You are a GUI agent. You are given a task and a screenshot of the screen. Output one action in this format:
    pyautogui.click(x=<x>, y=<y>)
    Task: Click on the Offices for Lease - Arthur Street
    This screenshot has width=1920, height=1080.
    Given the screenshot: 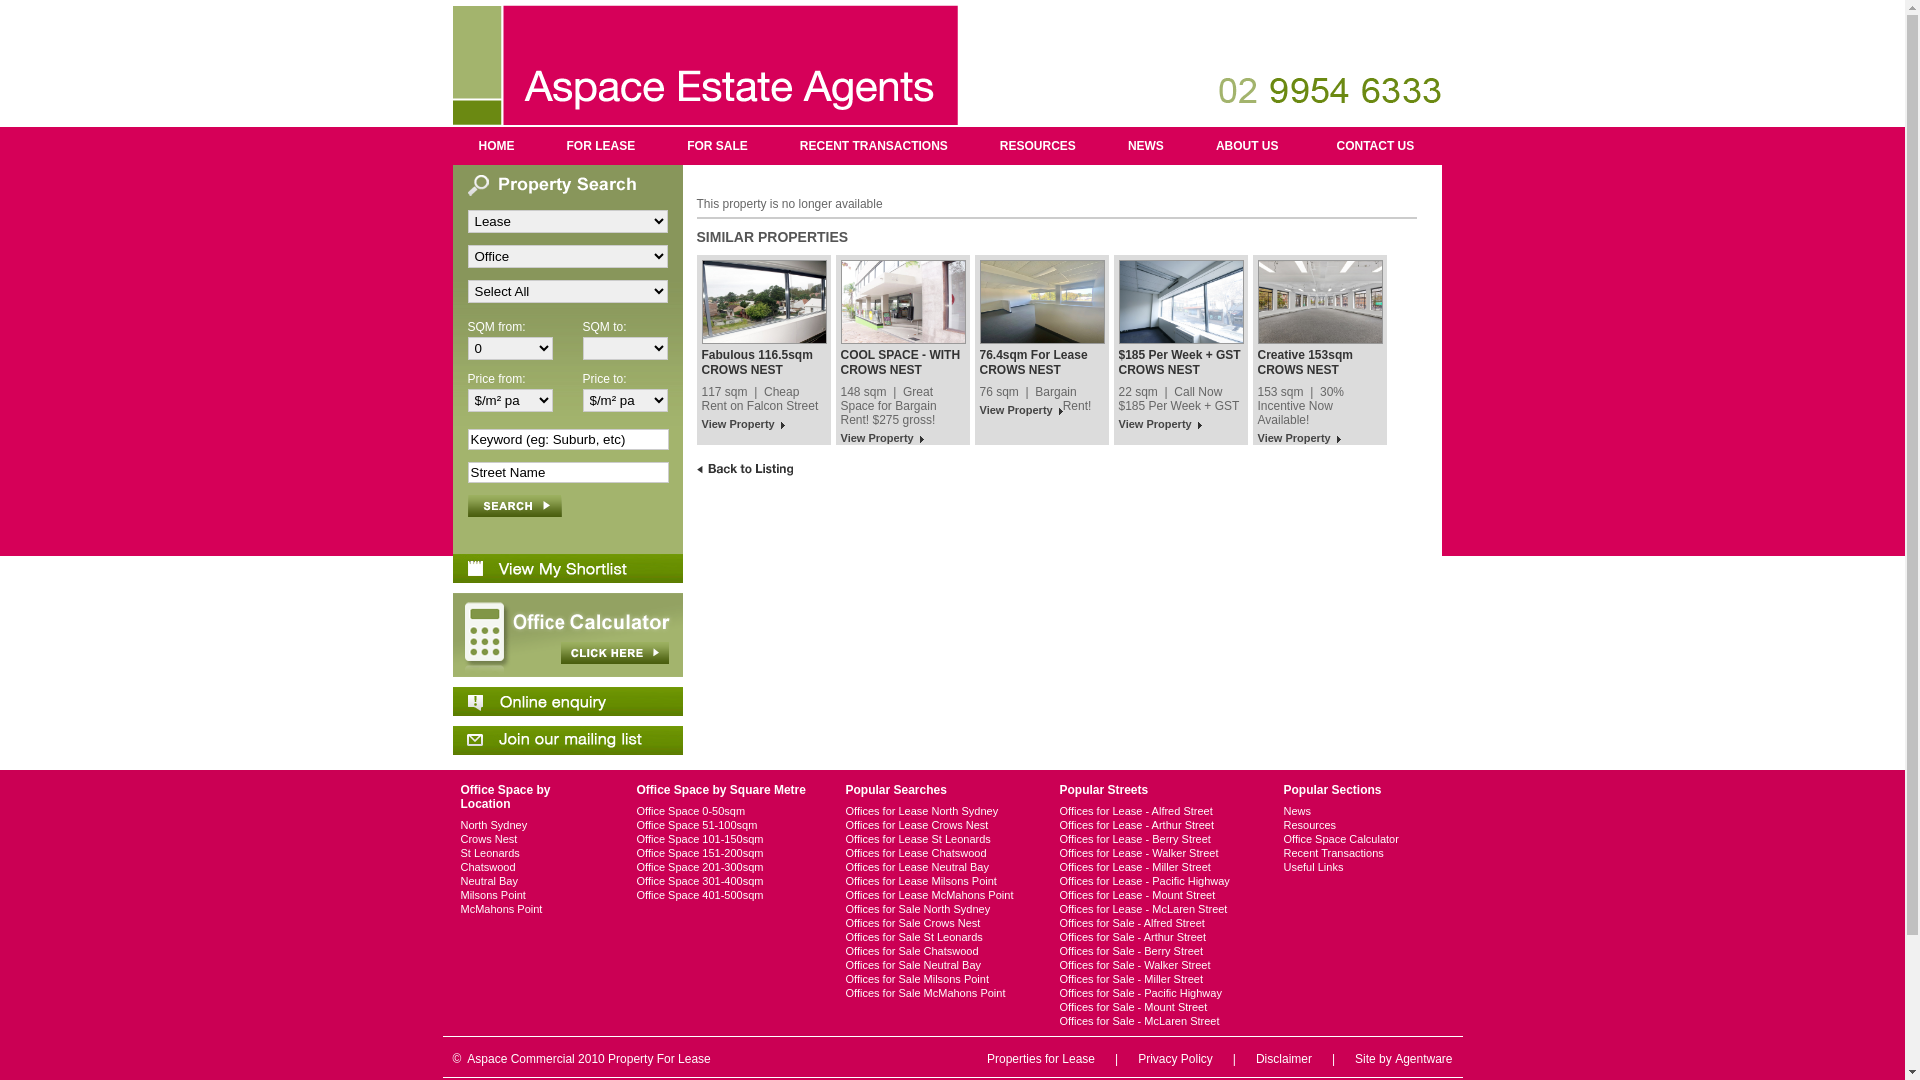 What is the action you would take?
    pyautogui.click(x=1155, y=825)
    